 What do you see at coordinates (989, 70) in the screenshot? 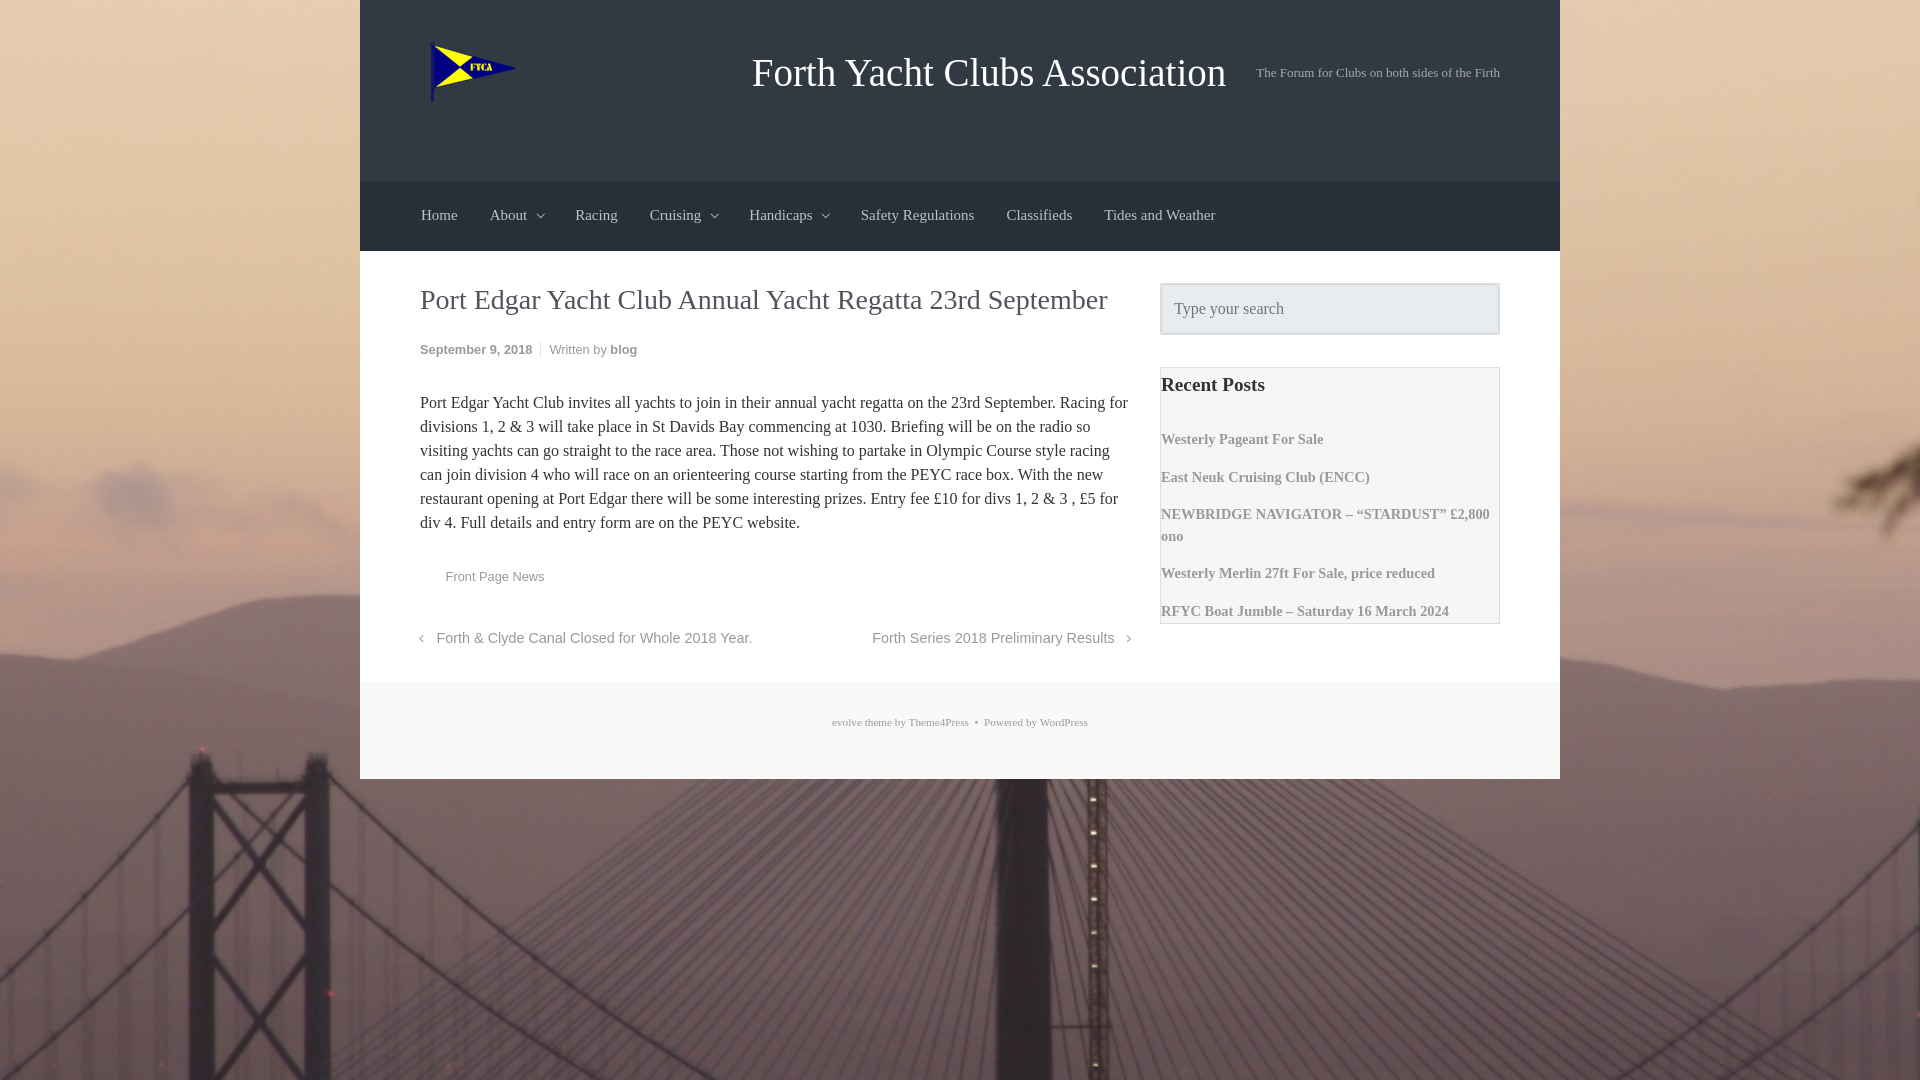
I see `Forth Yacht Clubs Association` at bounding box center [989, 70].